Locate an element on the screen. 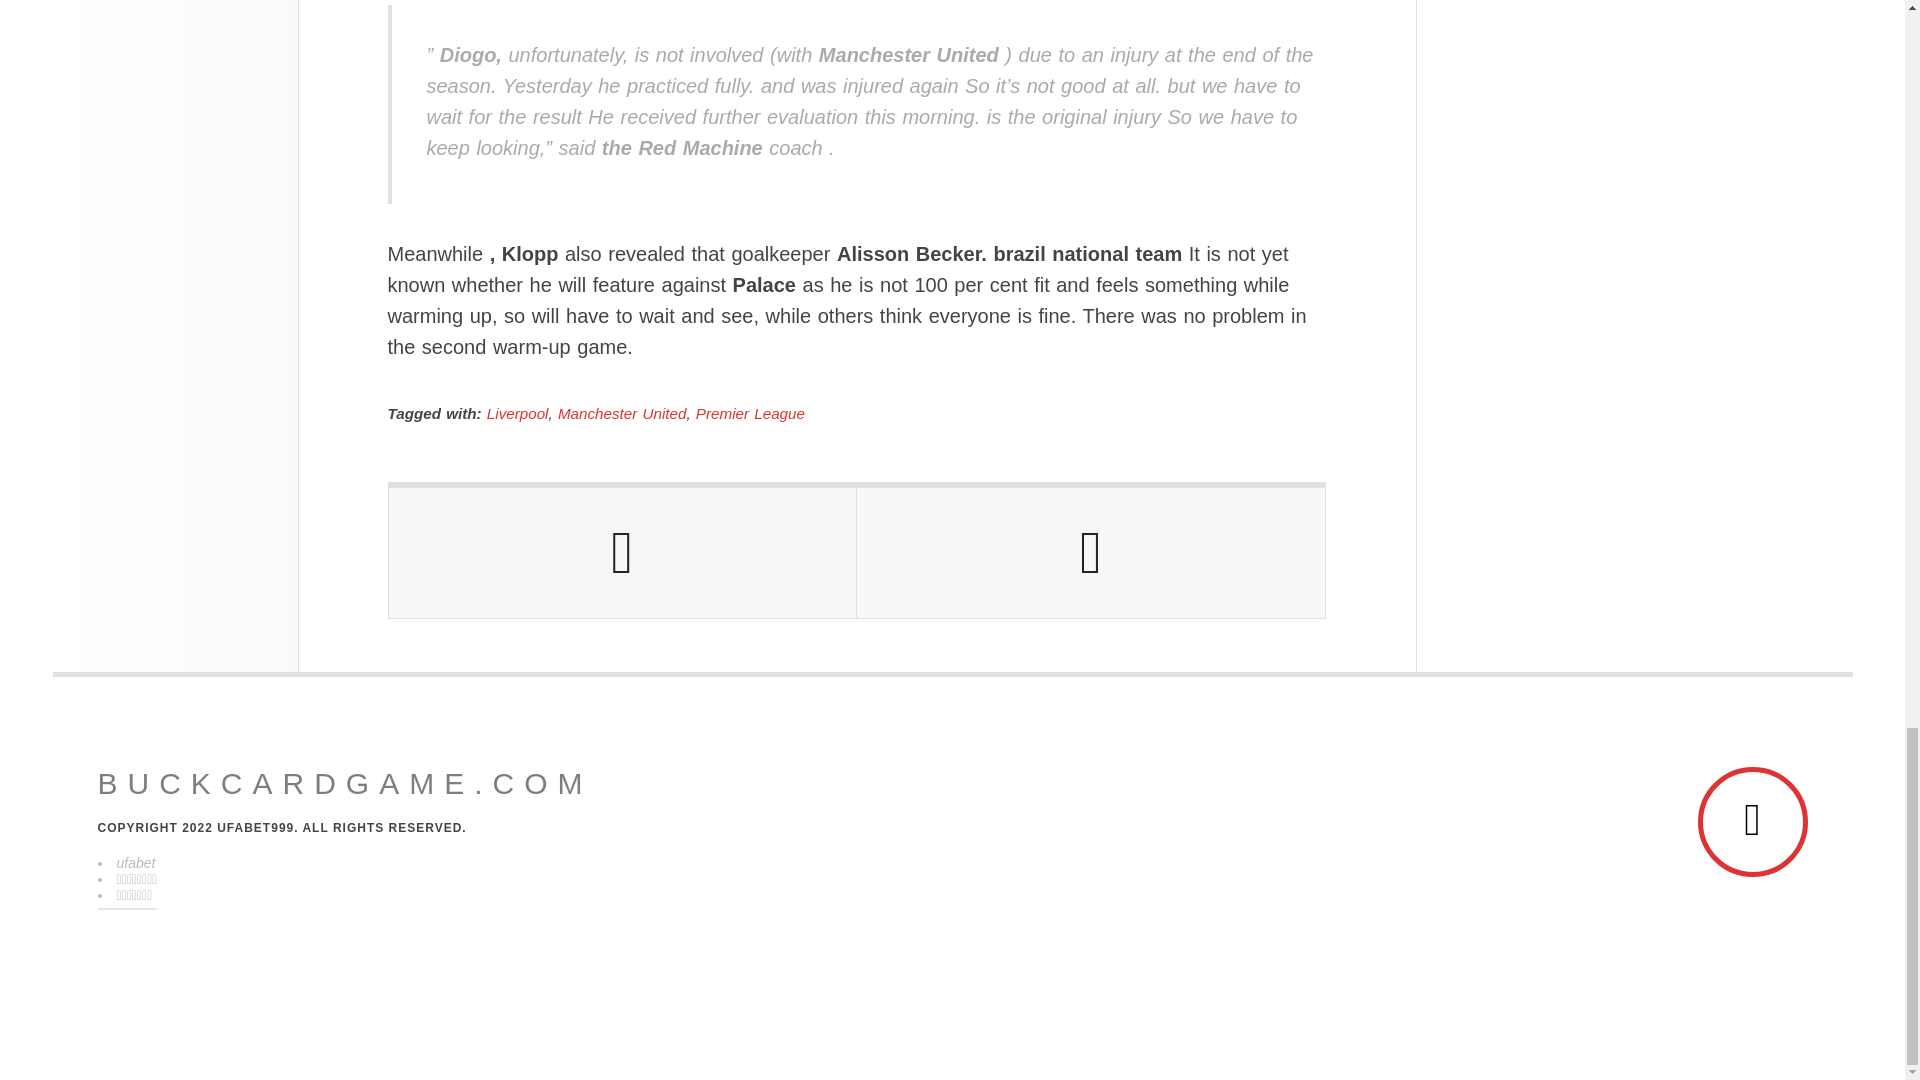  Manchester United is located at coordinates (622, 414).